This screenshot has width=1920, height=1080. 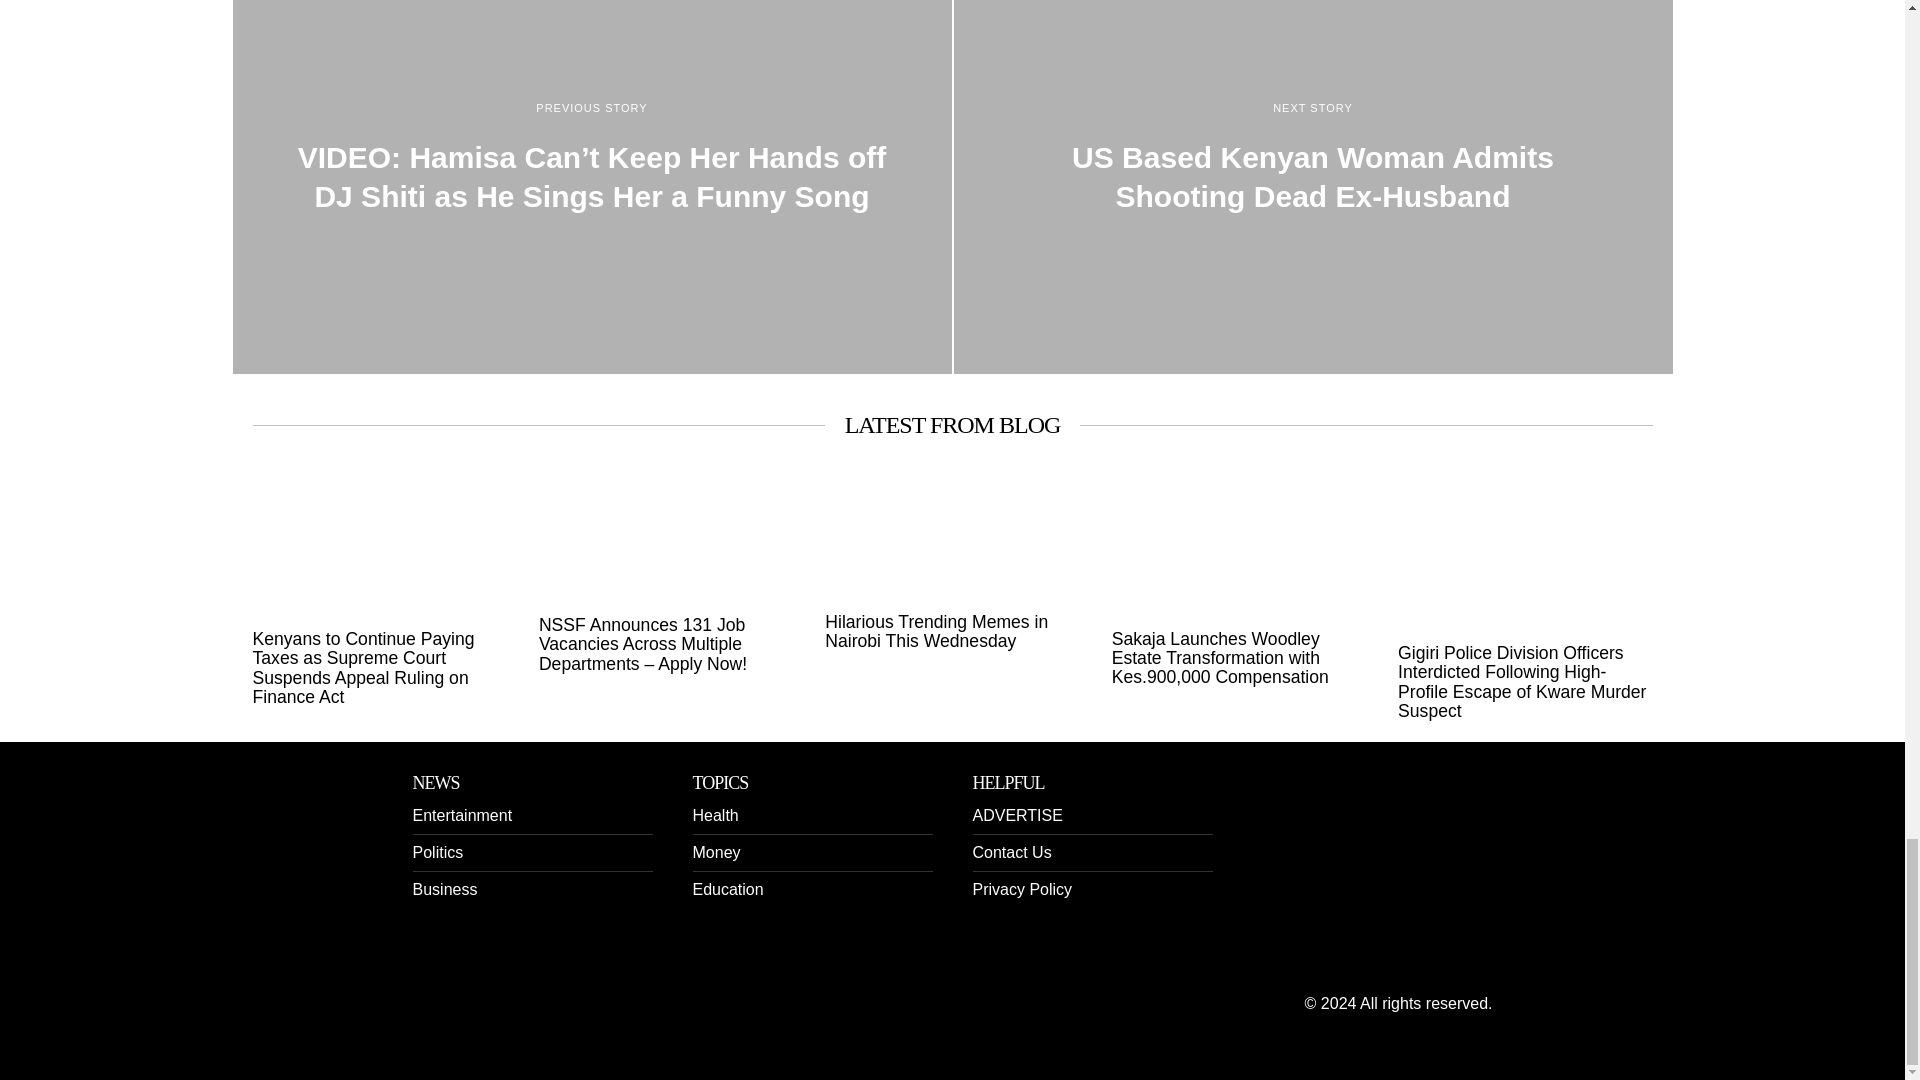 What do you see at coordinates (952, 632) in the screenshot?
I see `Hilarious Trending Memes in Nairobi This Wednesday` at bounding box center [952, 632].